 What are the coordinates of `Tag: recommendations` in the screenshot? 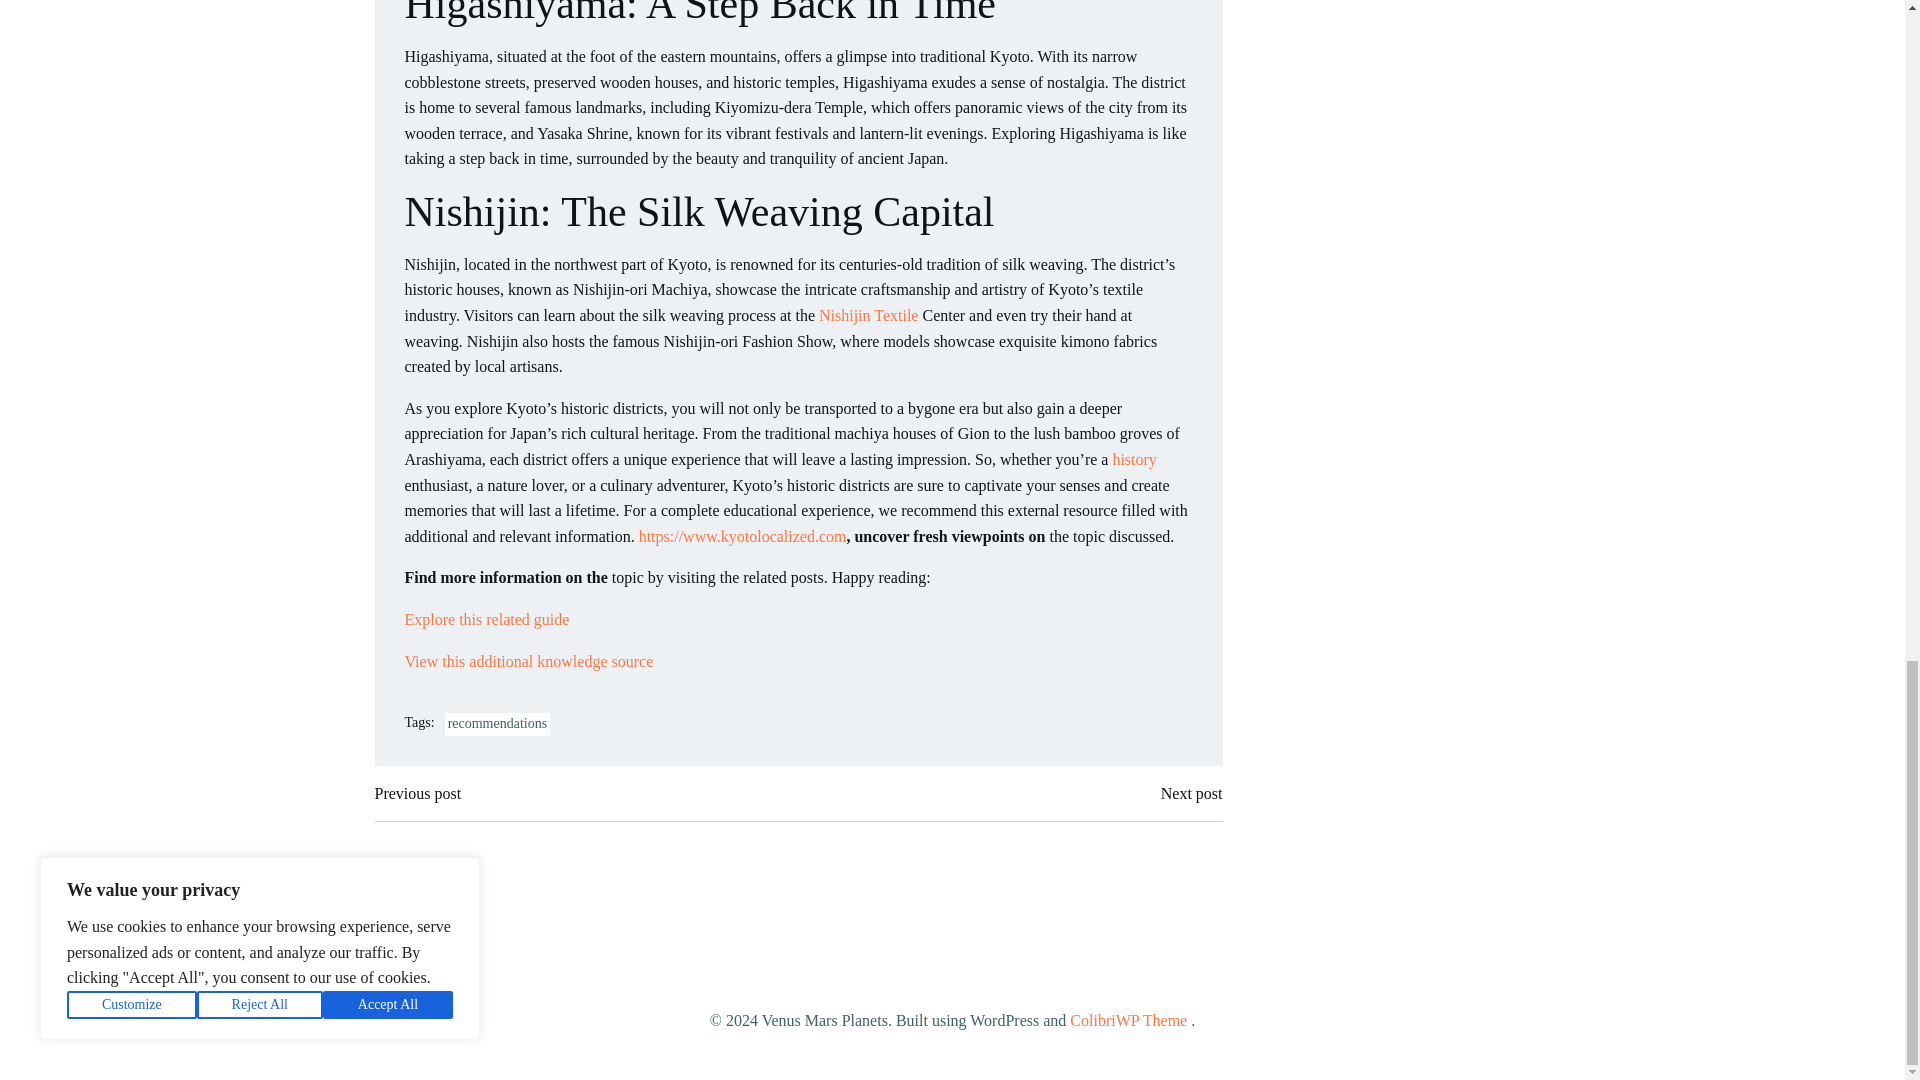 It's located at (498, 724).